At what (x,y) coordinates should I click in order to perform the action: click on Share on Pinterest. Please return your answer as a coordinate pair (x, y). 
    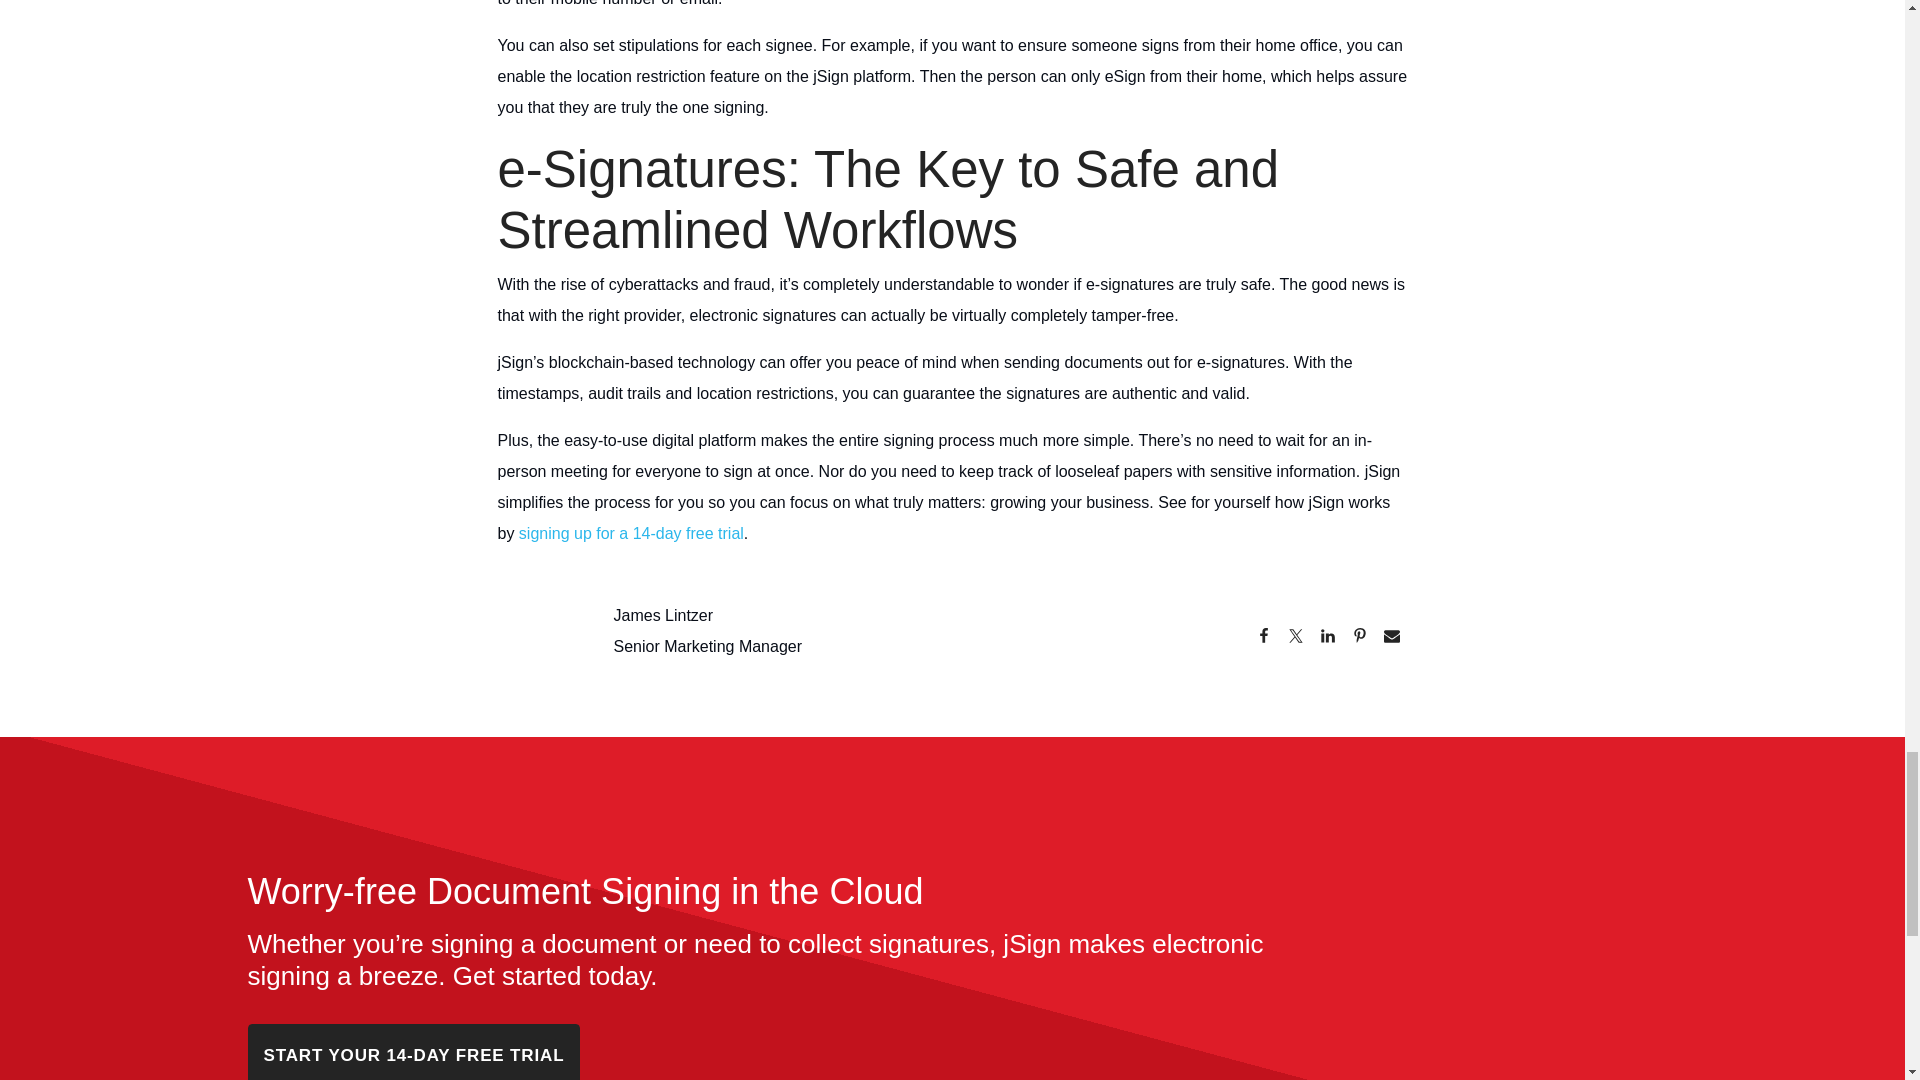
    Looking at the image, I should click on (1360, 638).